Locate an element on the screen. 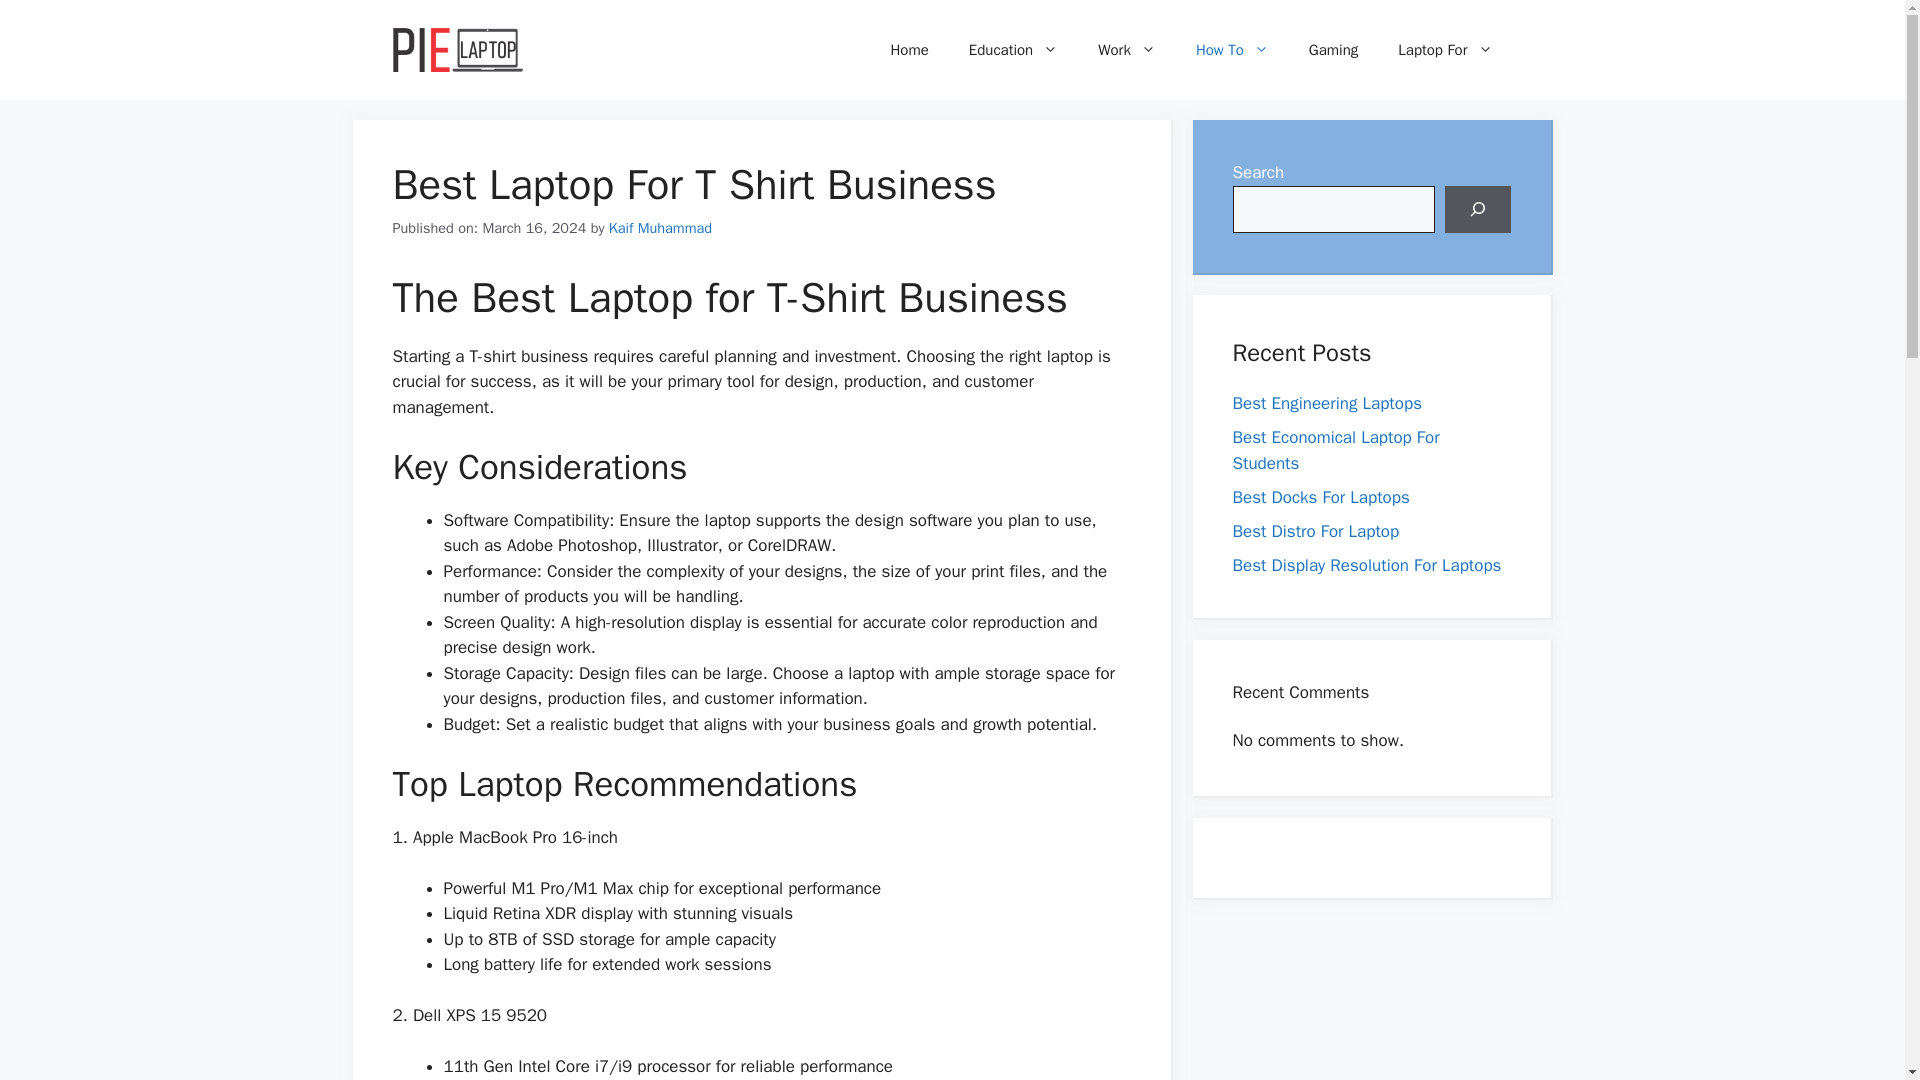 The height and width of the screenshot is (1080, 1920). Education is located at coordinates (1012, 50).